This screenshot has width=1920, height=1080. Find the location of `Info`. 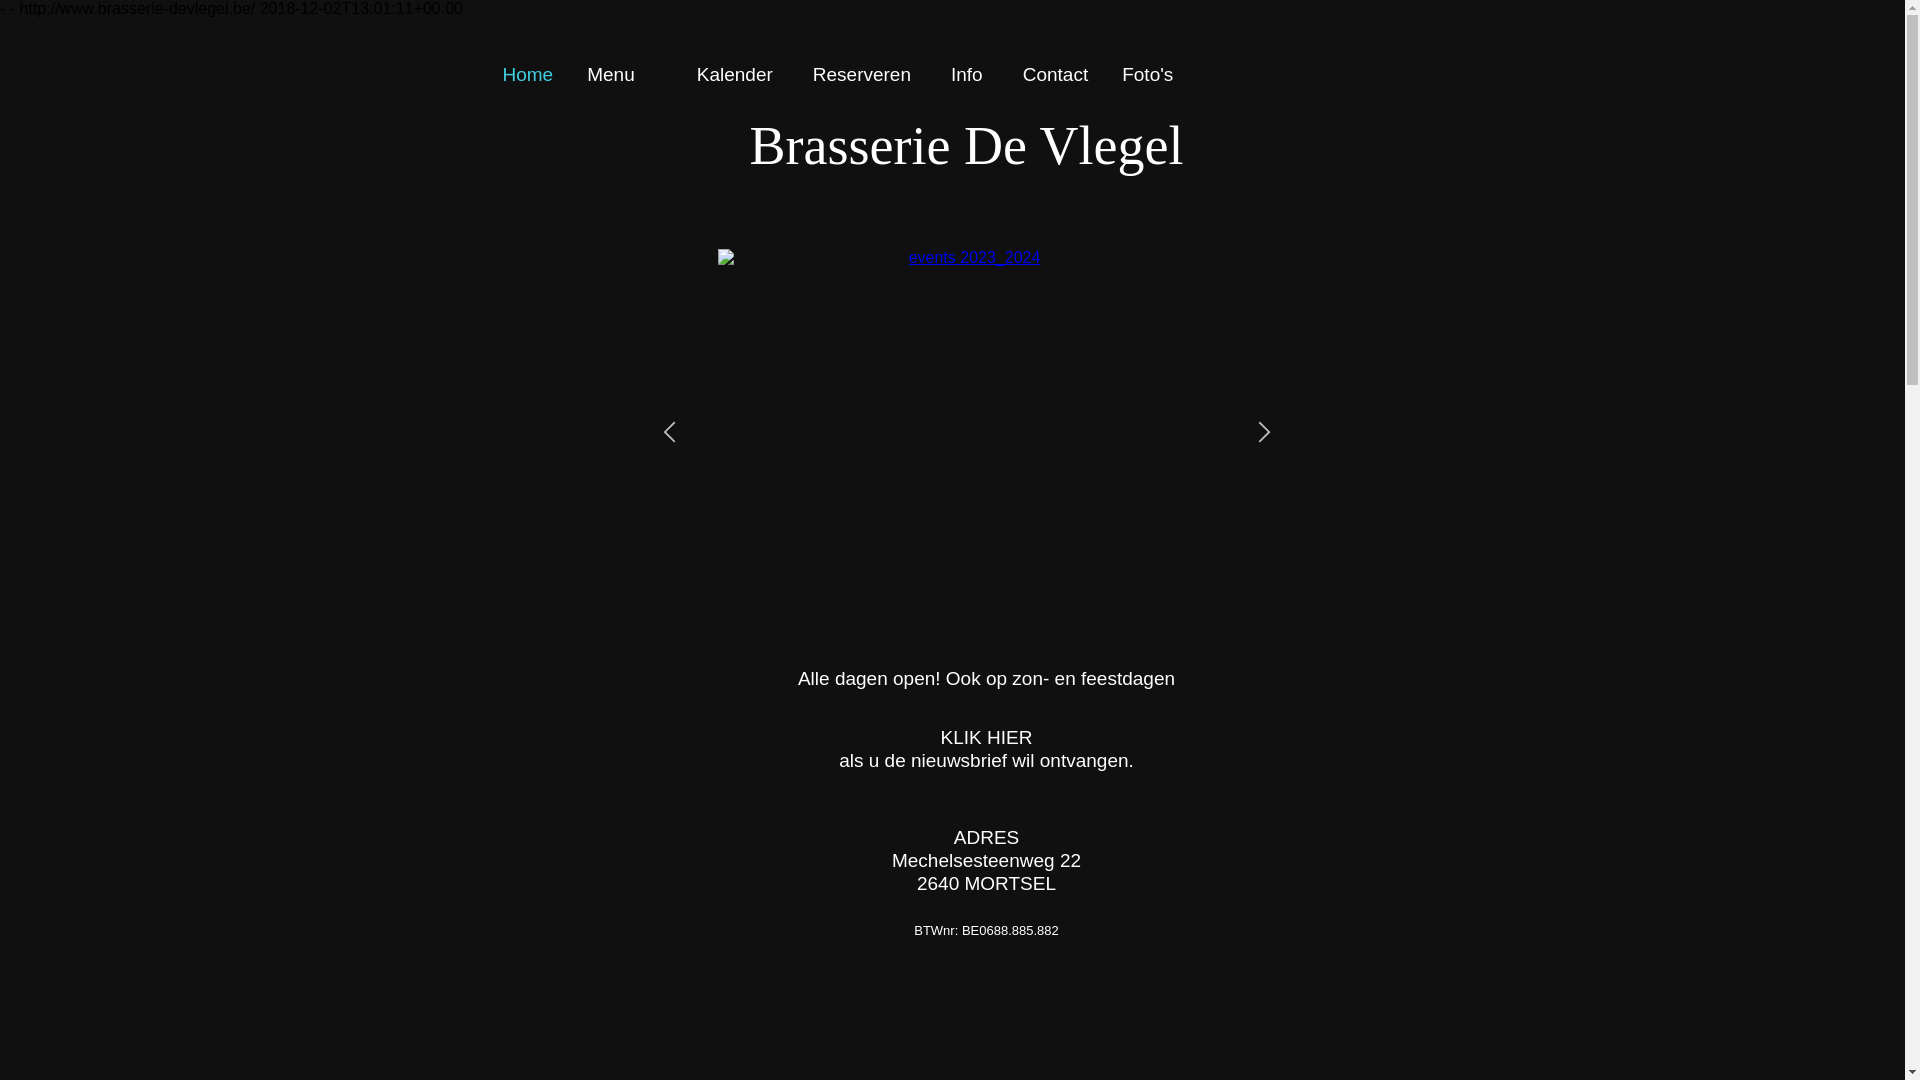

Info is located at coordinates (966, 74).